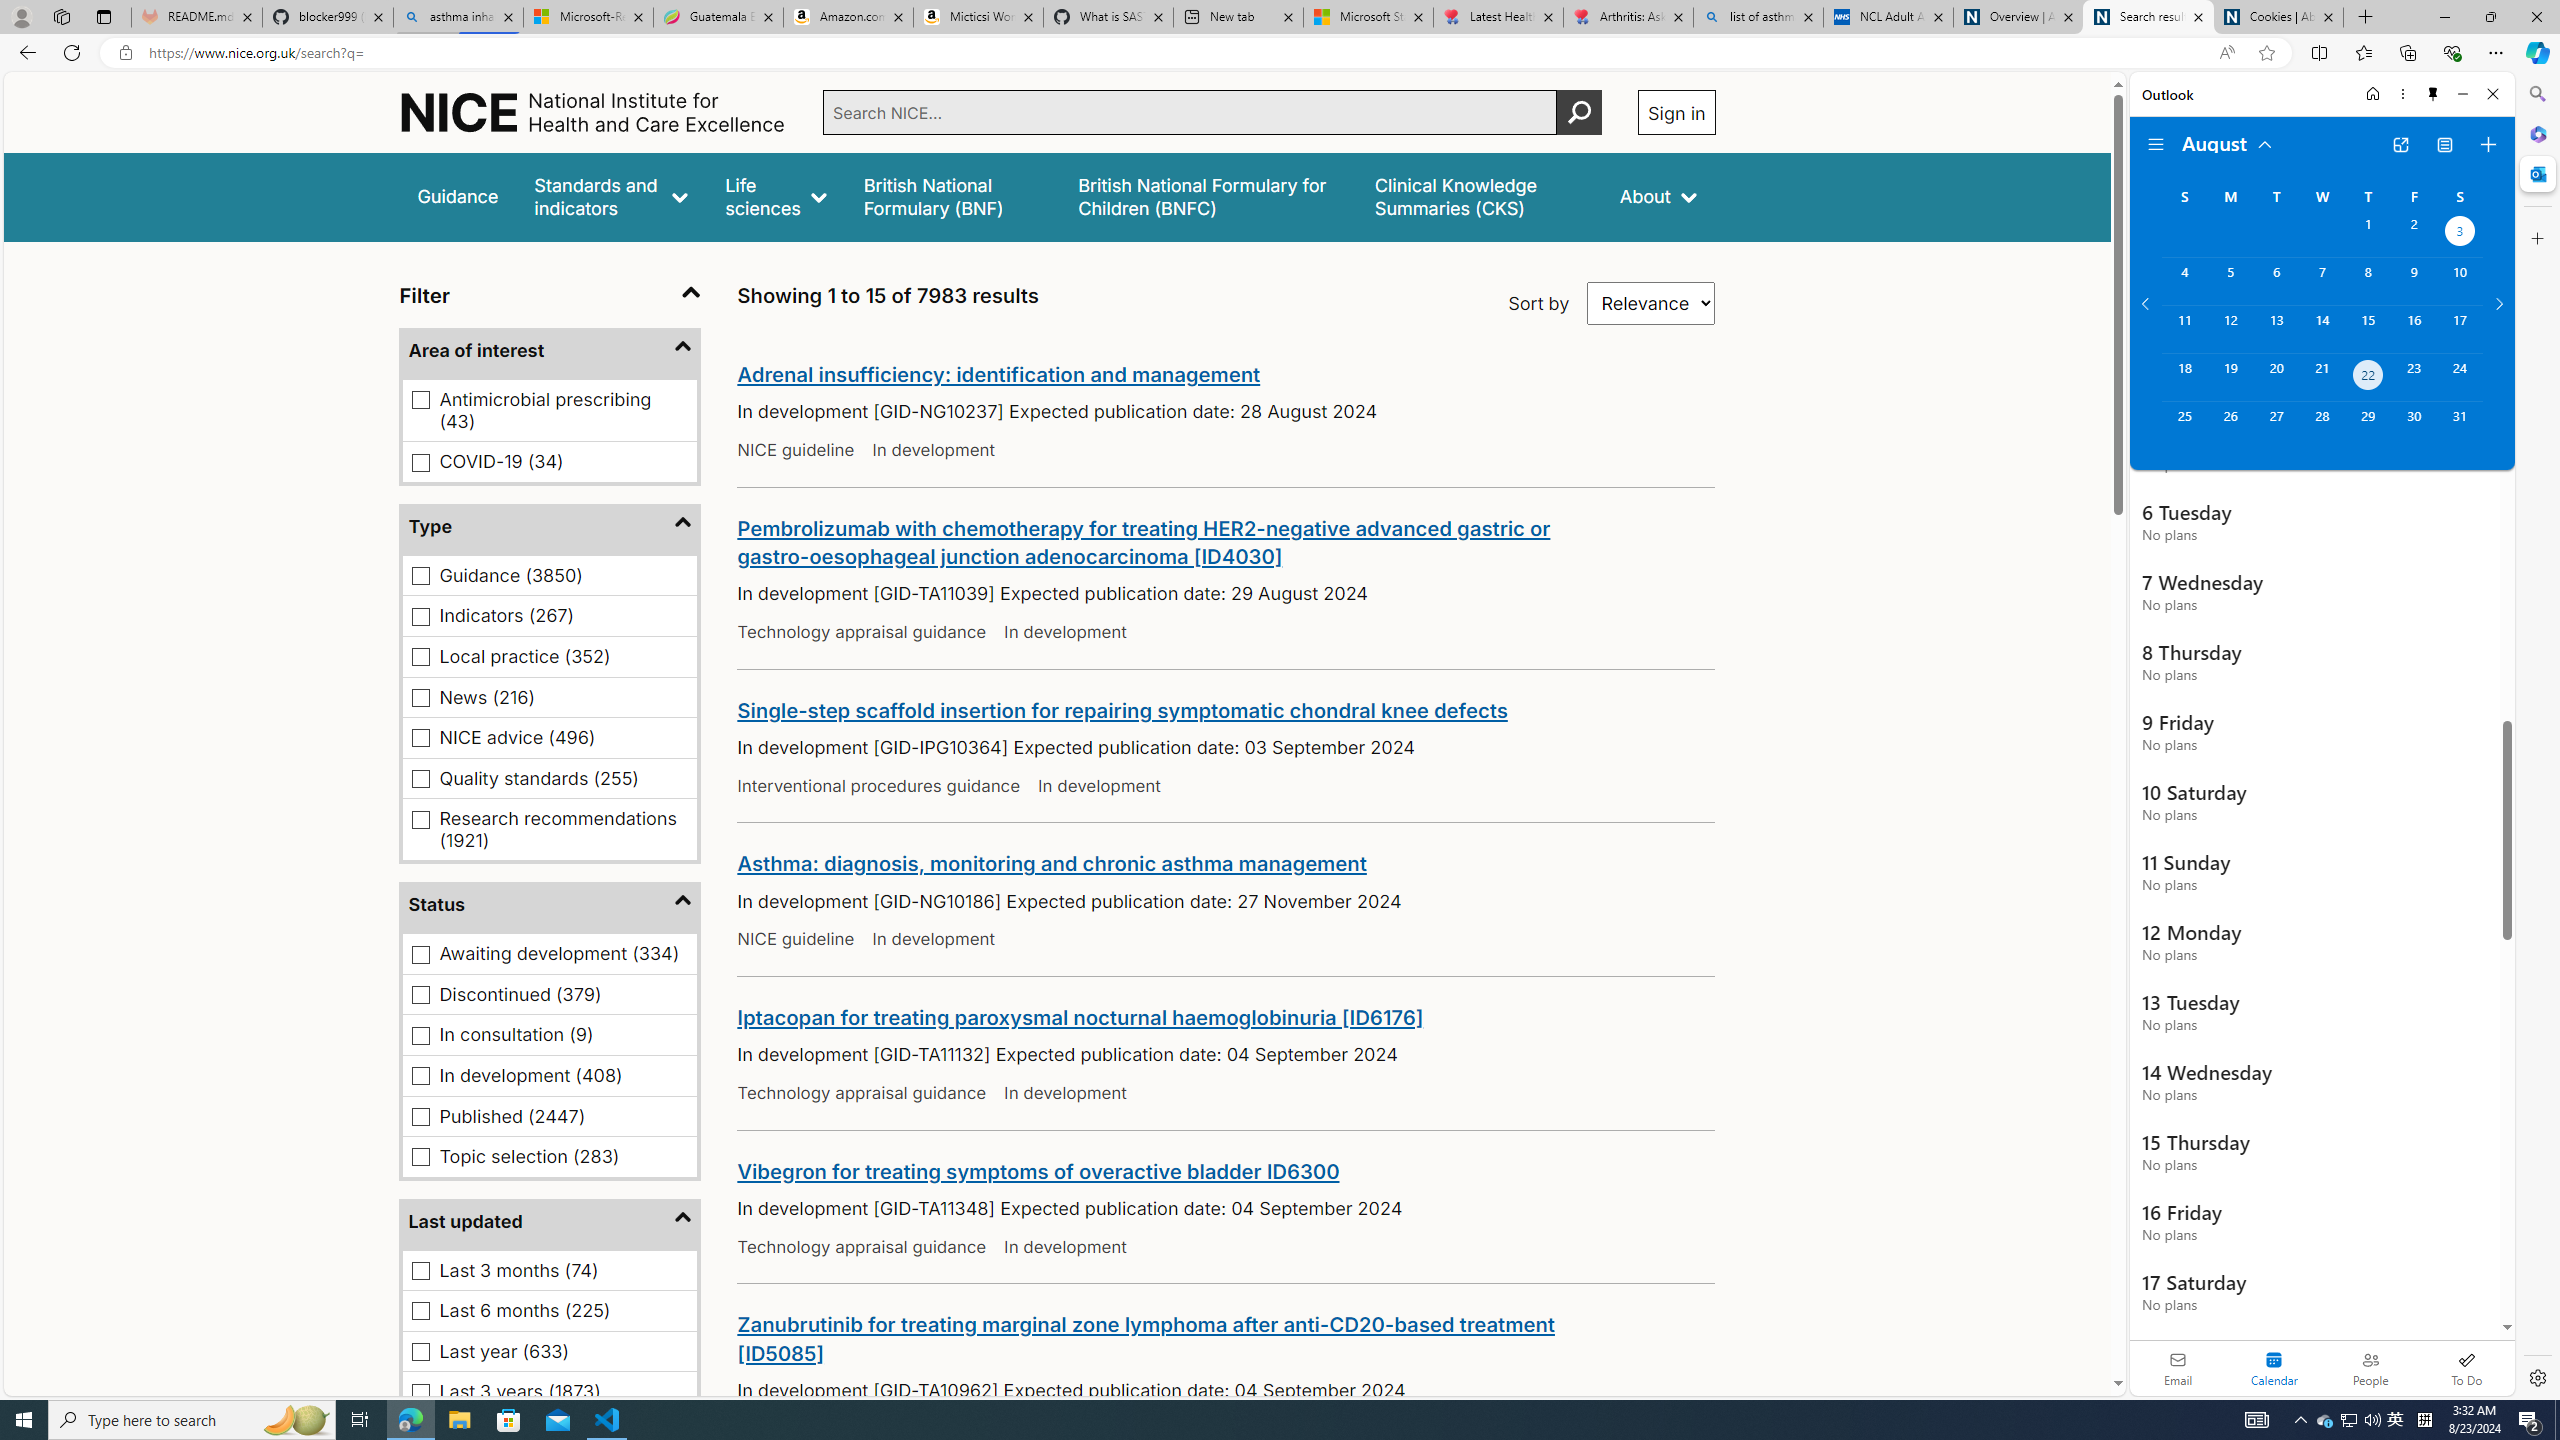 This screenshot has height=1440, width=2560. I want to click on Monday, August 5, 2024. , so click(2229, 281).